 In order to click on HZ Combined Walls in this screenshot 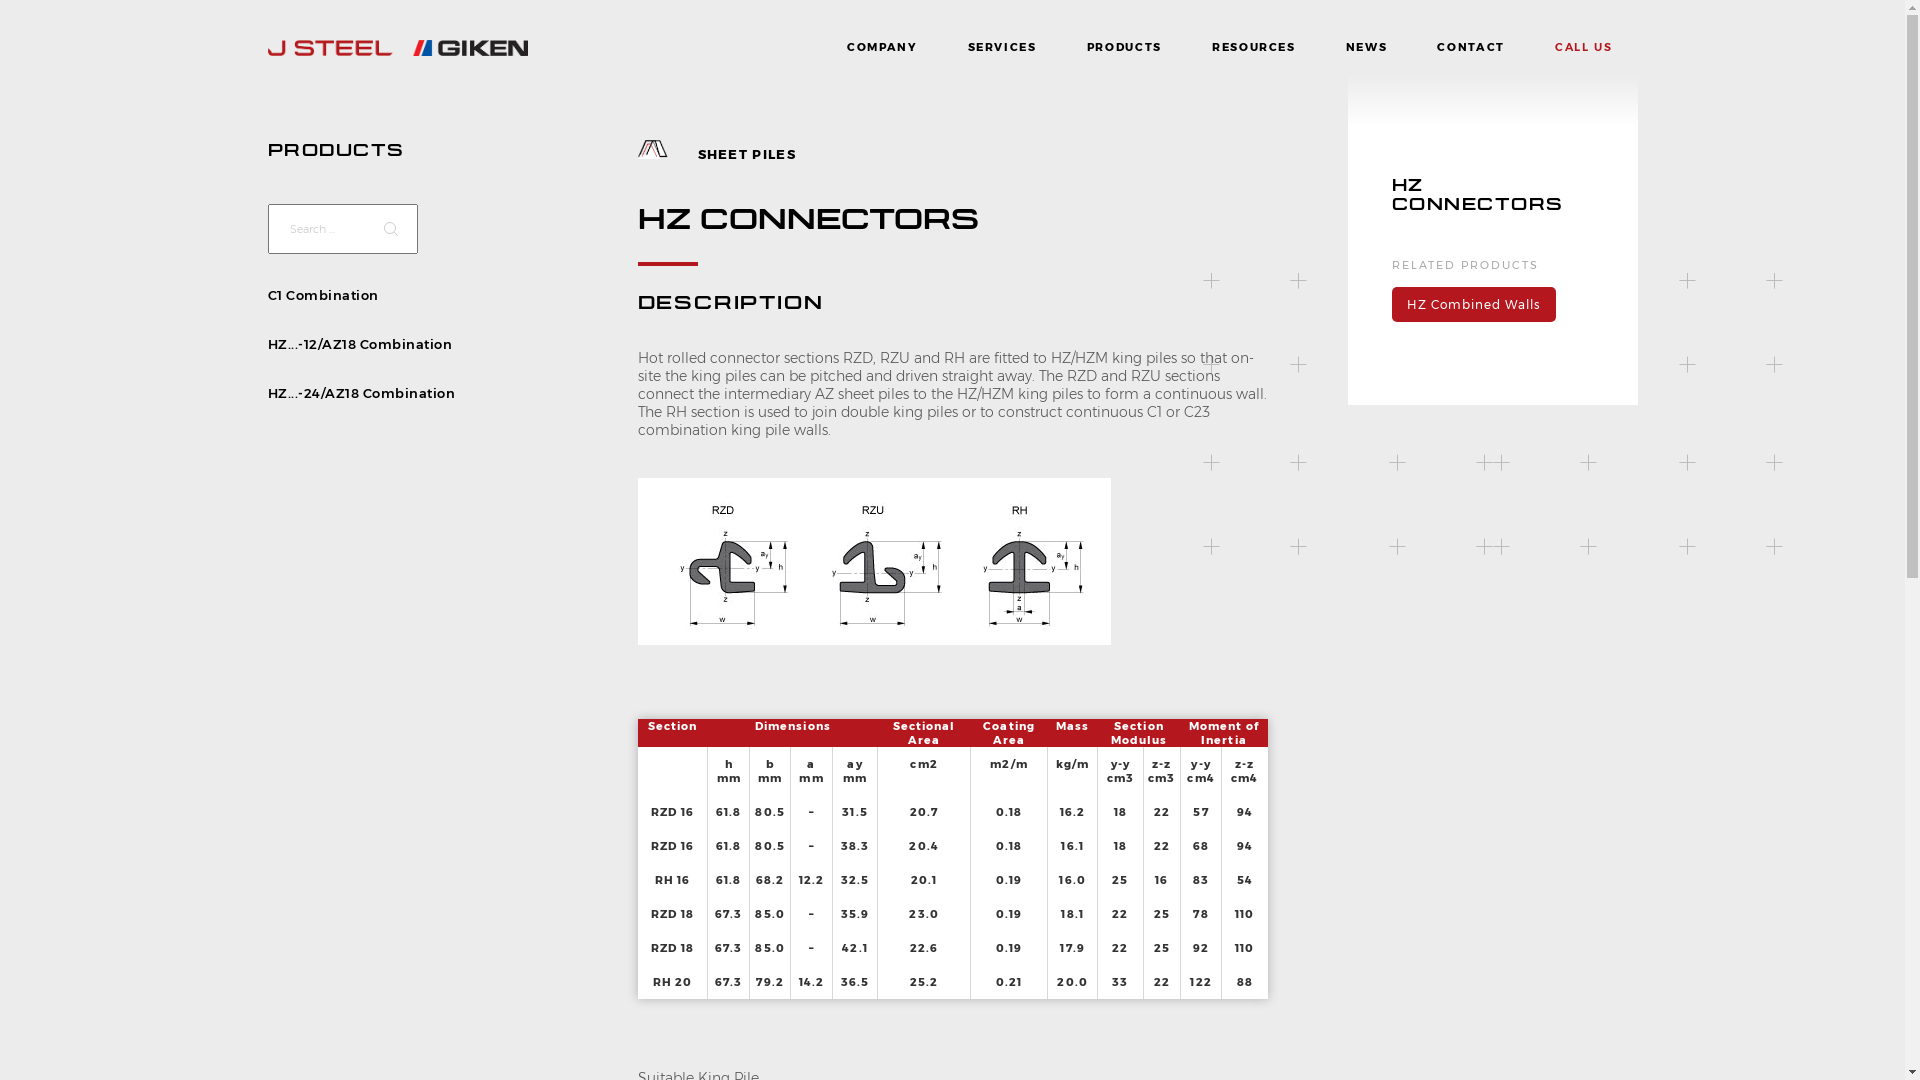, I will do `click(1473, 304)`.